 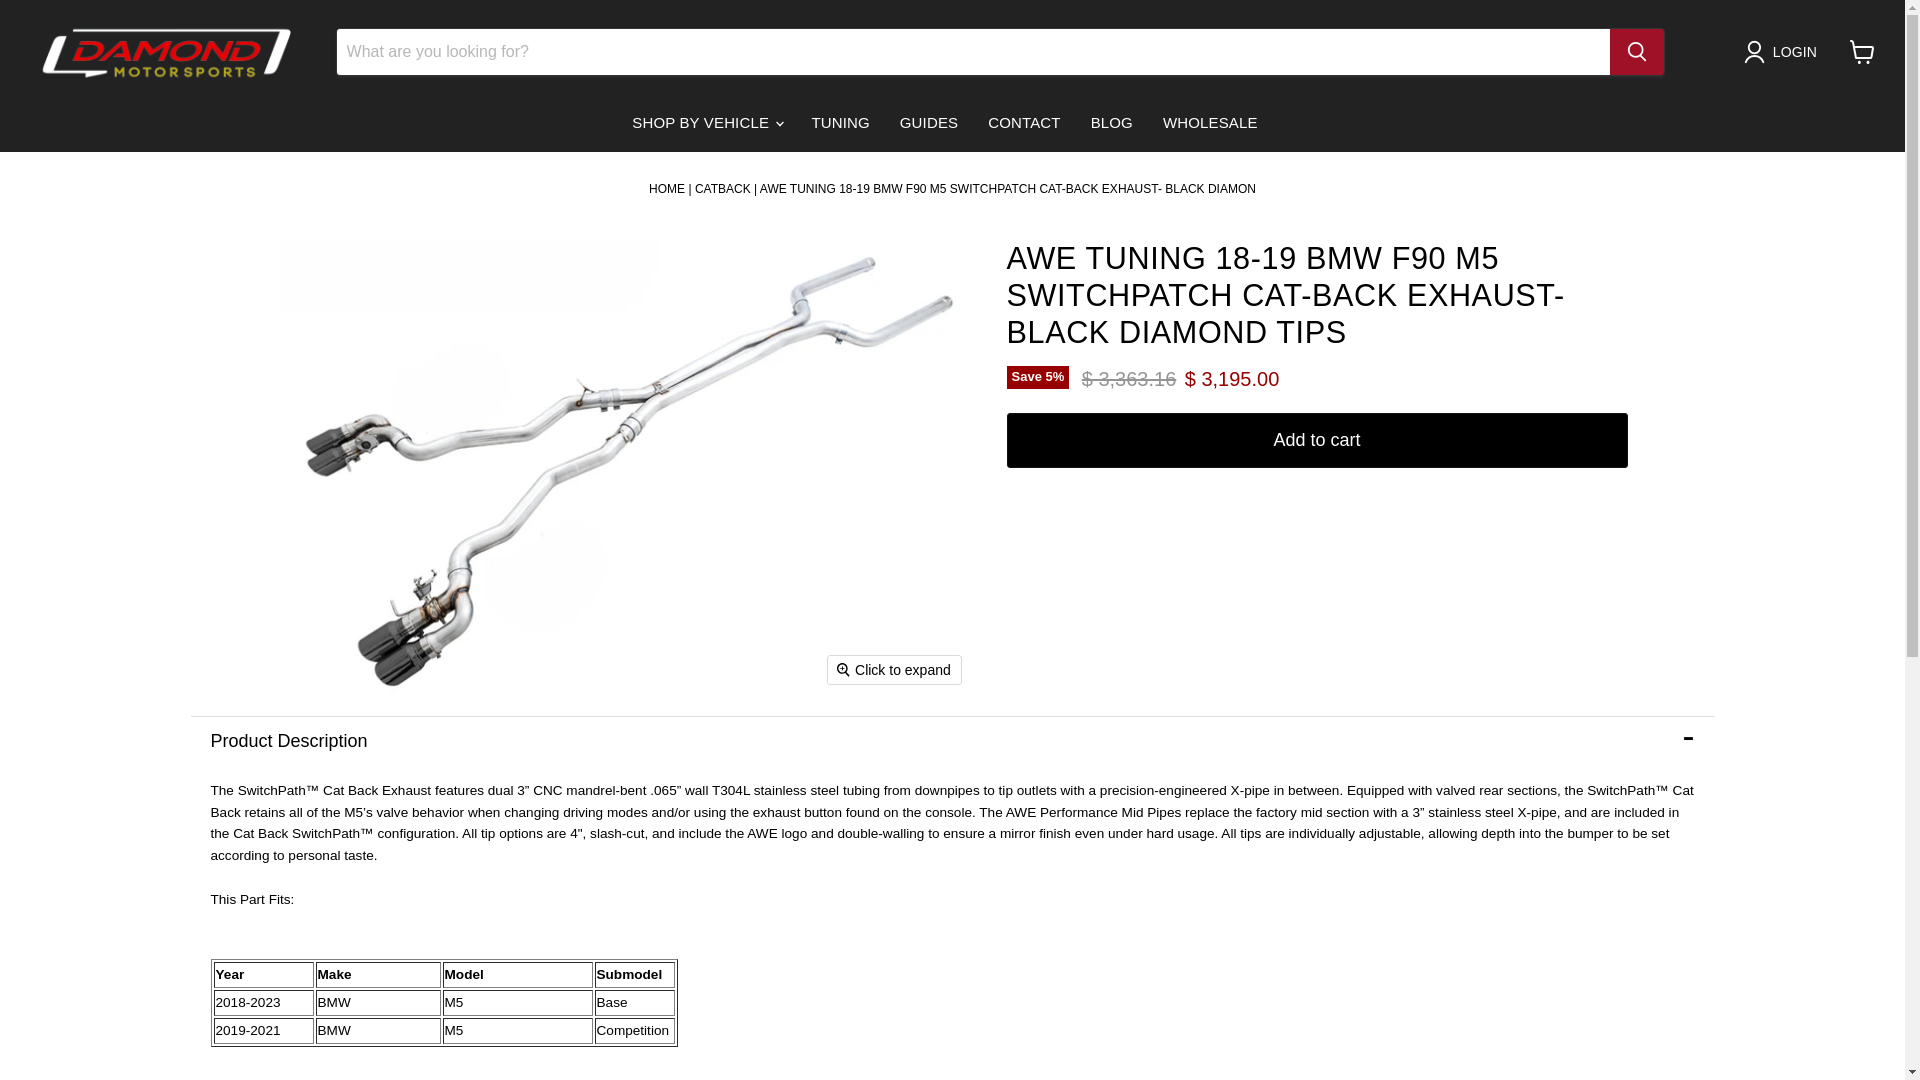 What do you see at coordinates (722, 188) in the screenshot?
I see `Catback` at bounding box center [722, 188].